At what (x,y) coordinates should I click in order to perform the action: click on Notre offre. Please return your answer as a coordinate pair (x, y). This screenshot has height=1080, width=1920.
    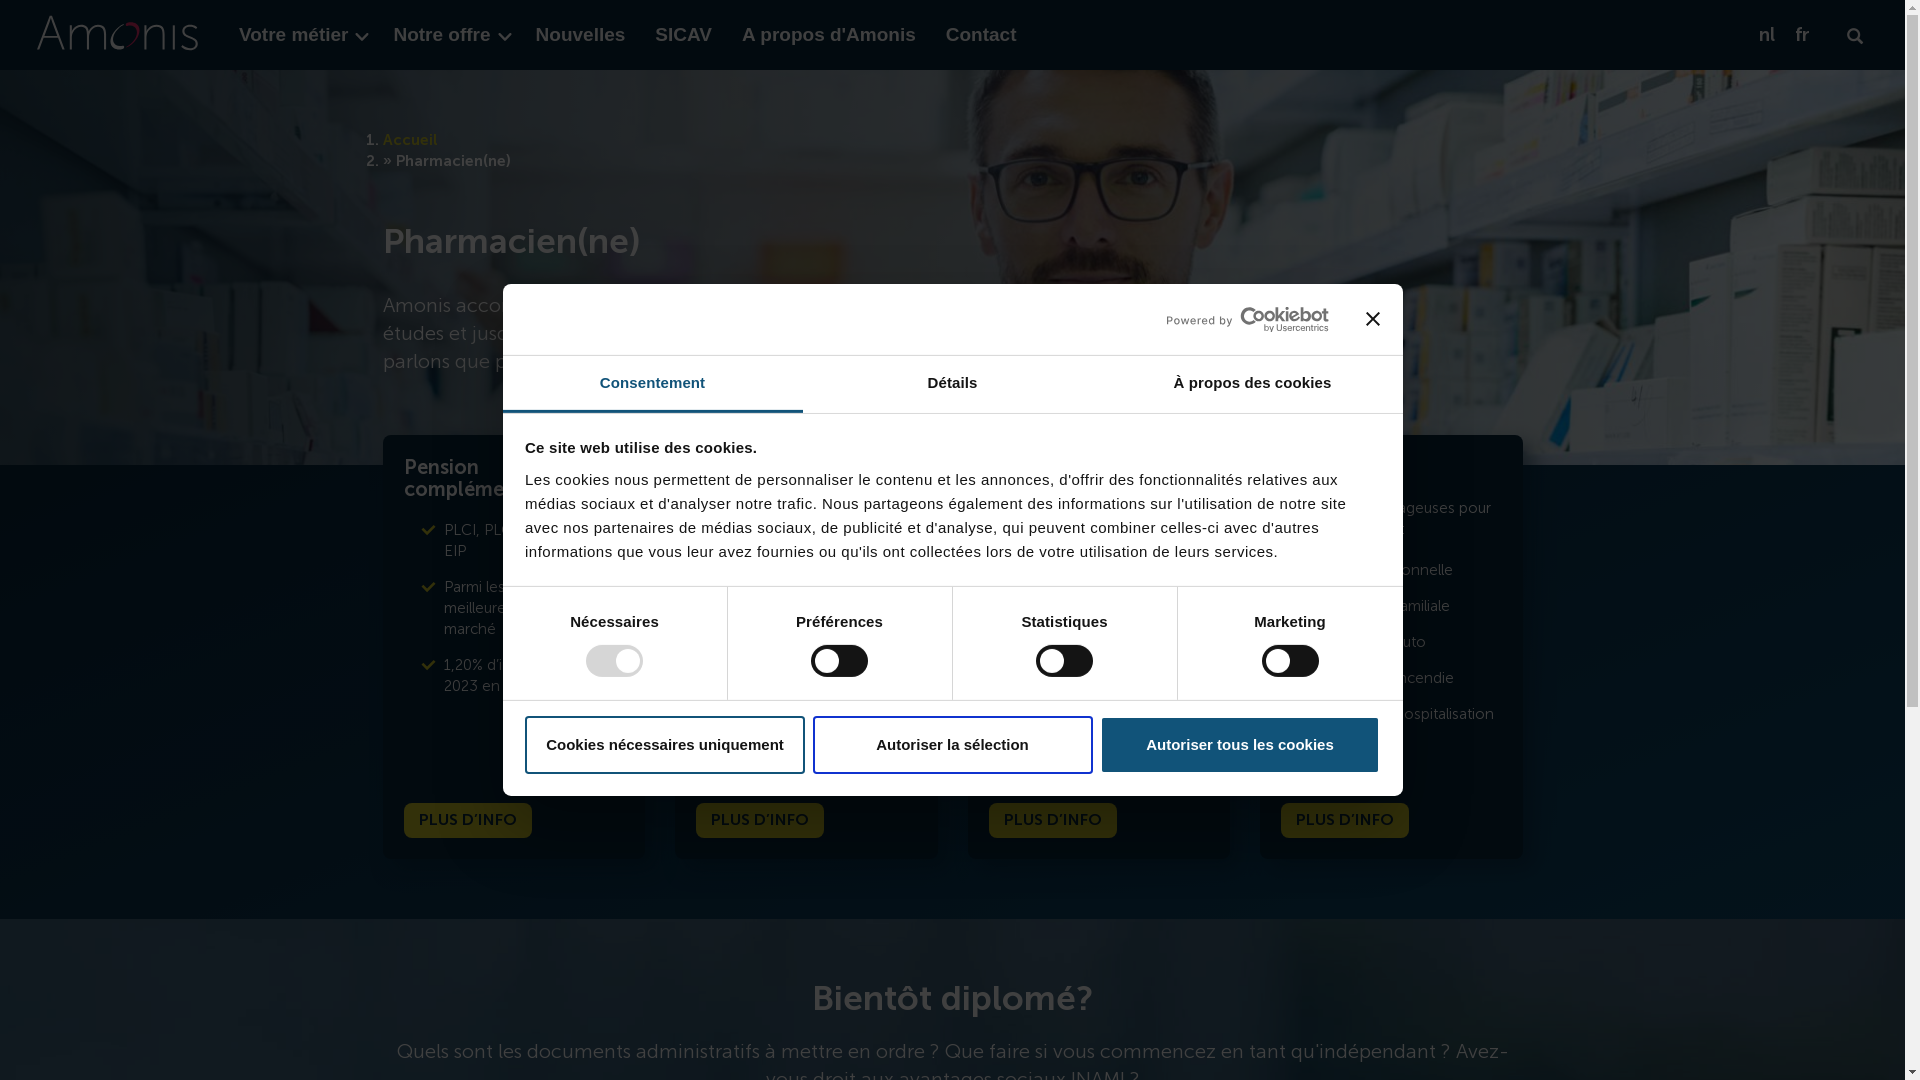
    Looking at the image, I should click on (449, 35).